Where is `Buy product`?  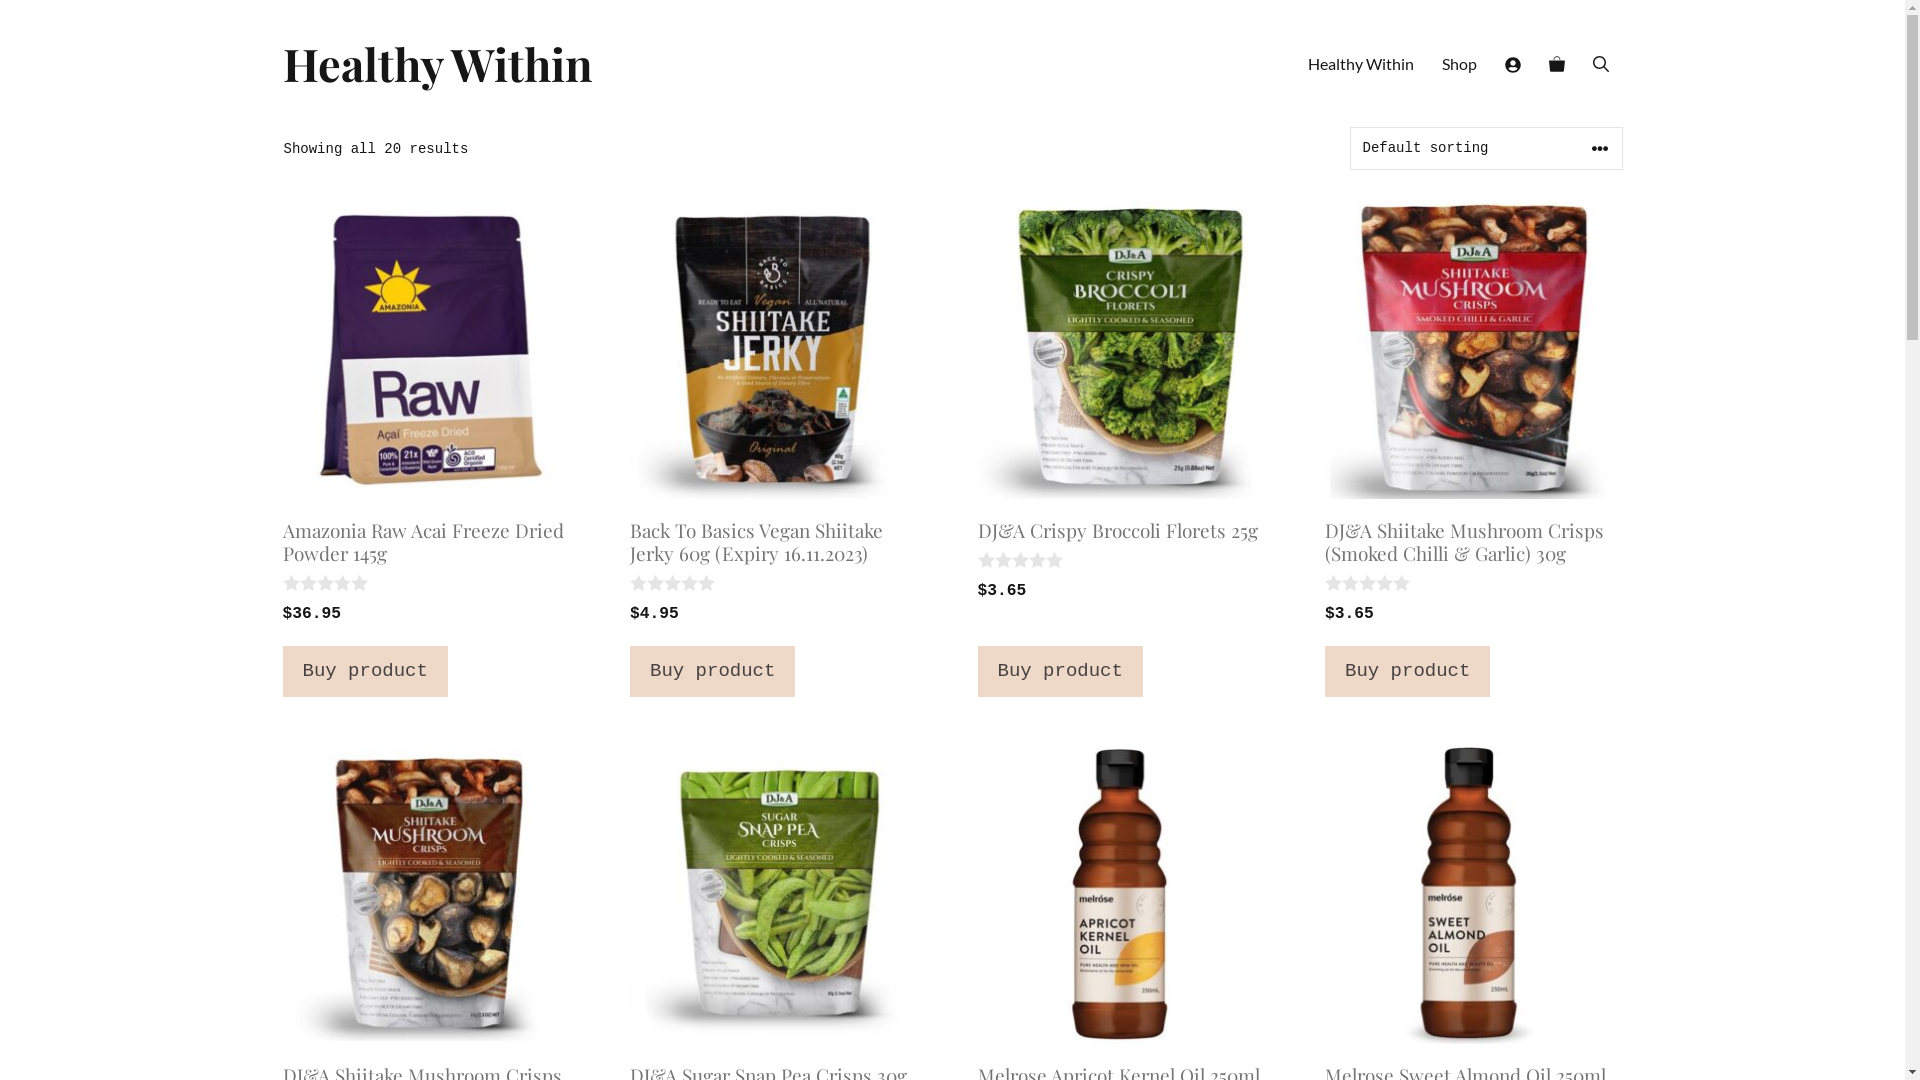
Buy product is located at coordinates (712, 671).